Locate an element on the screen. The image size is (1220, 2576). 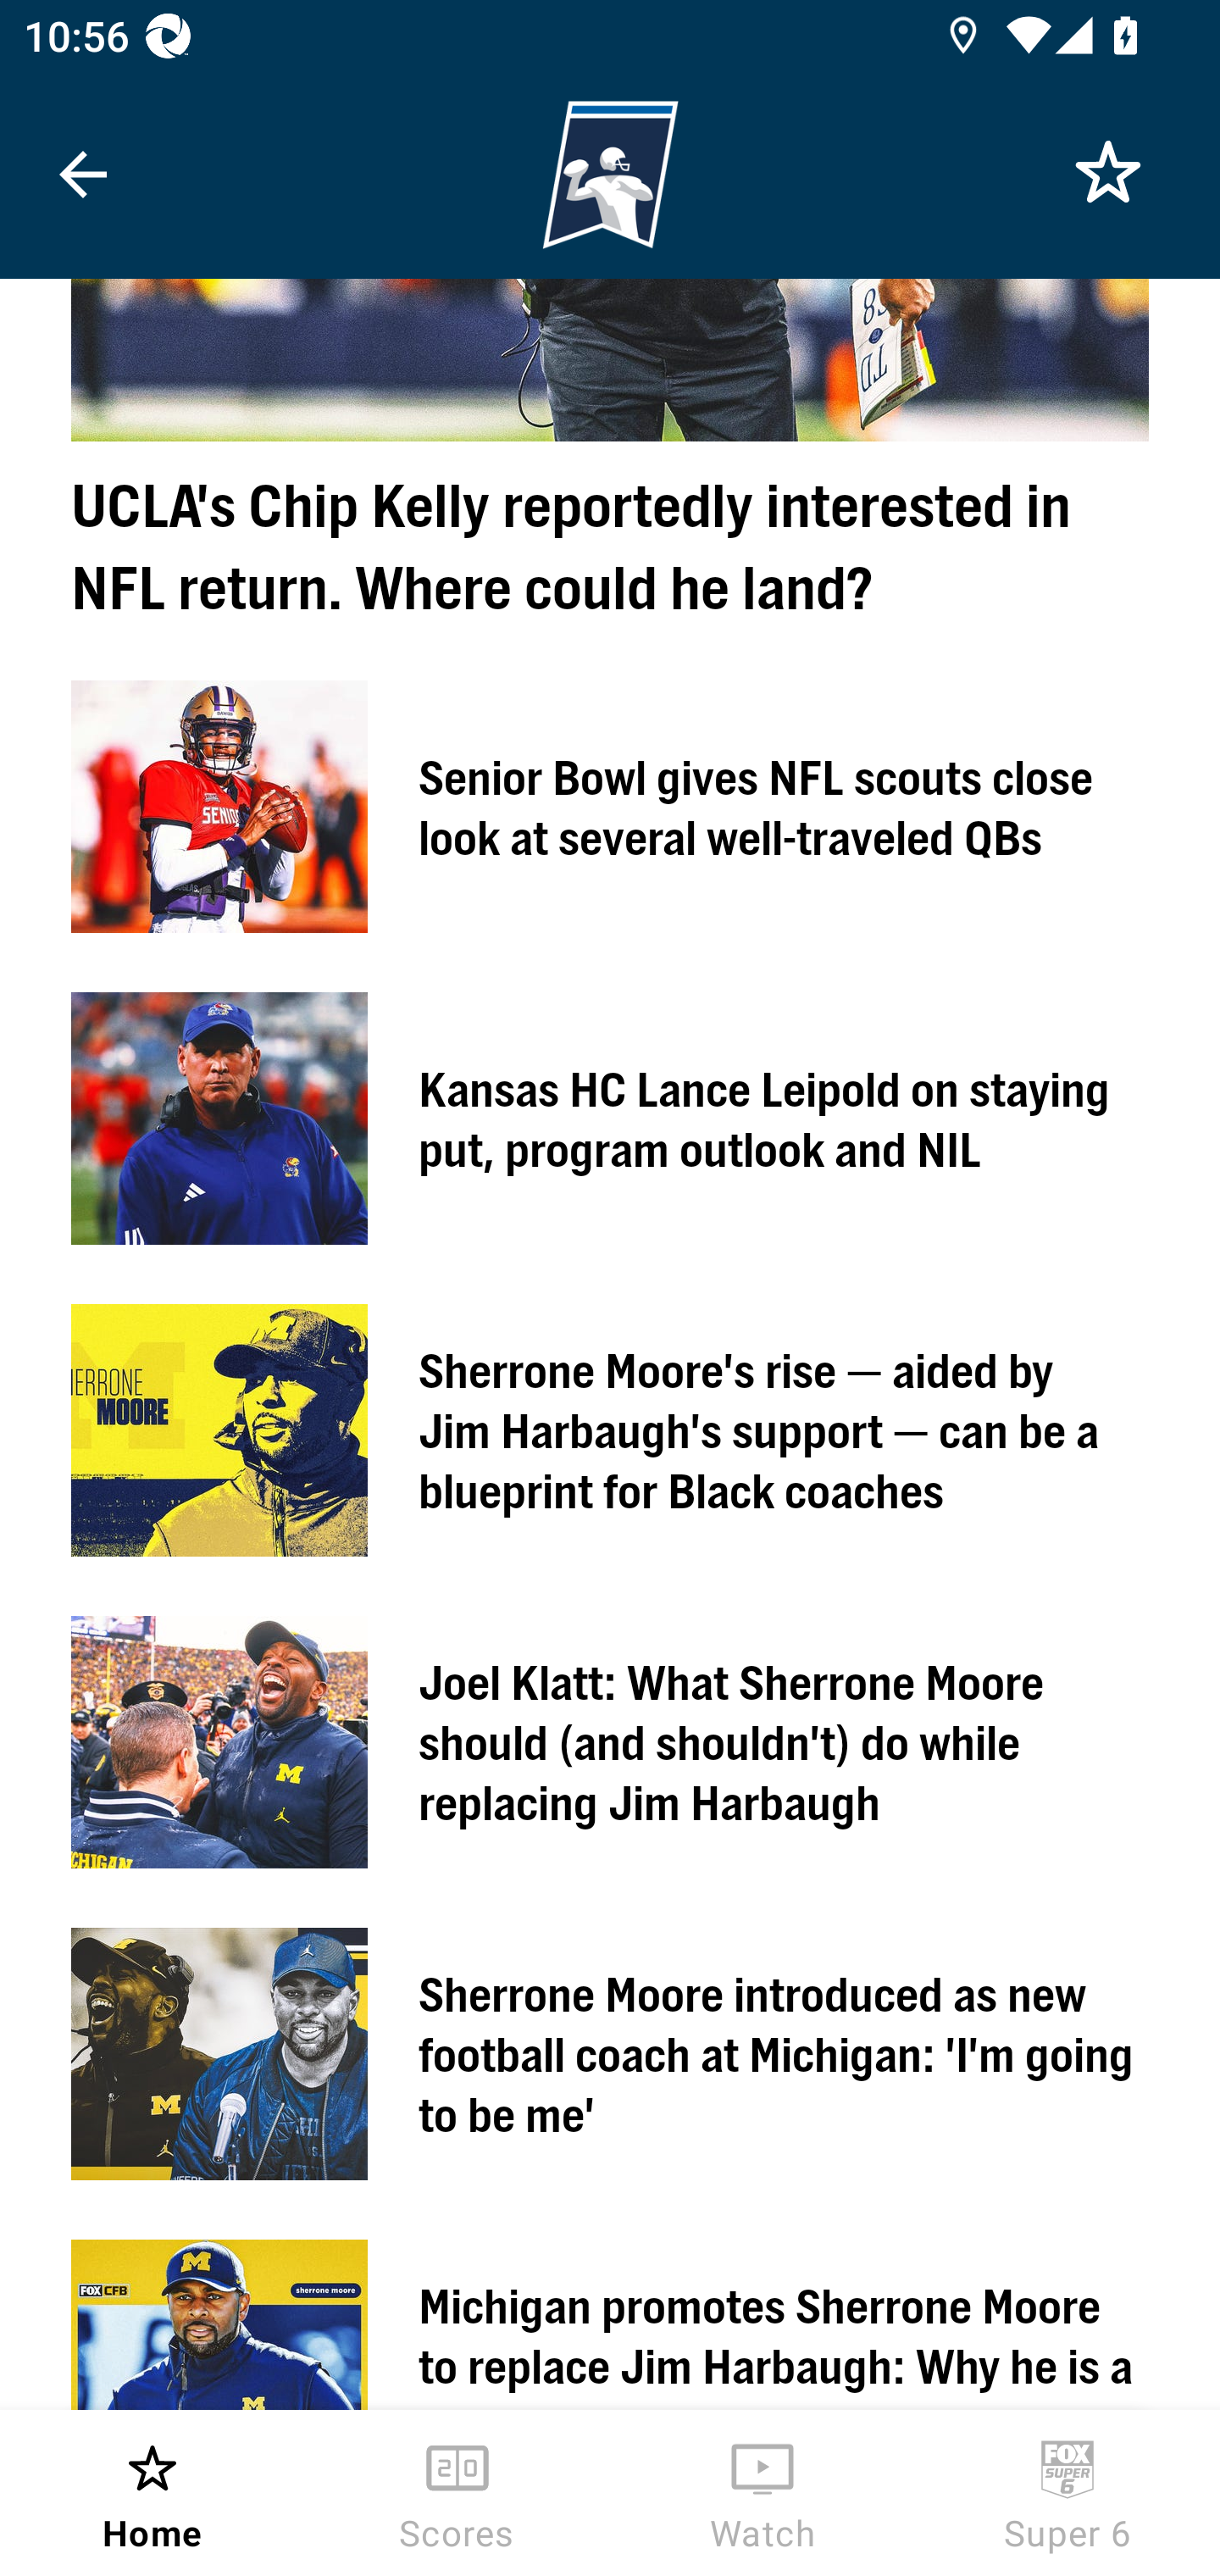
Navigate up is located at coordinates (83, 175).